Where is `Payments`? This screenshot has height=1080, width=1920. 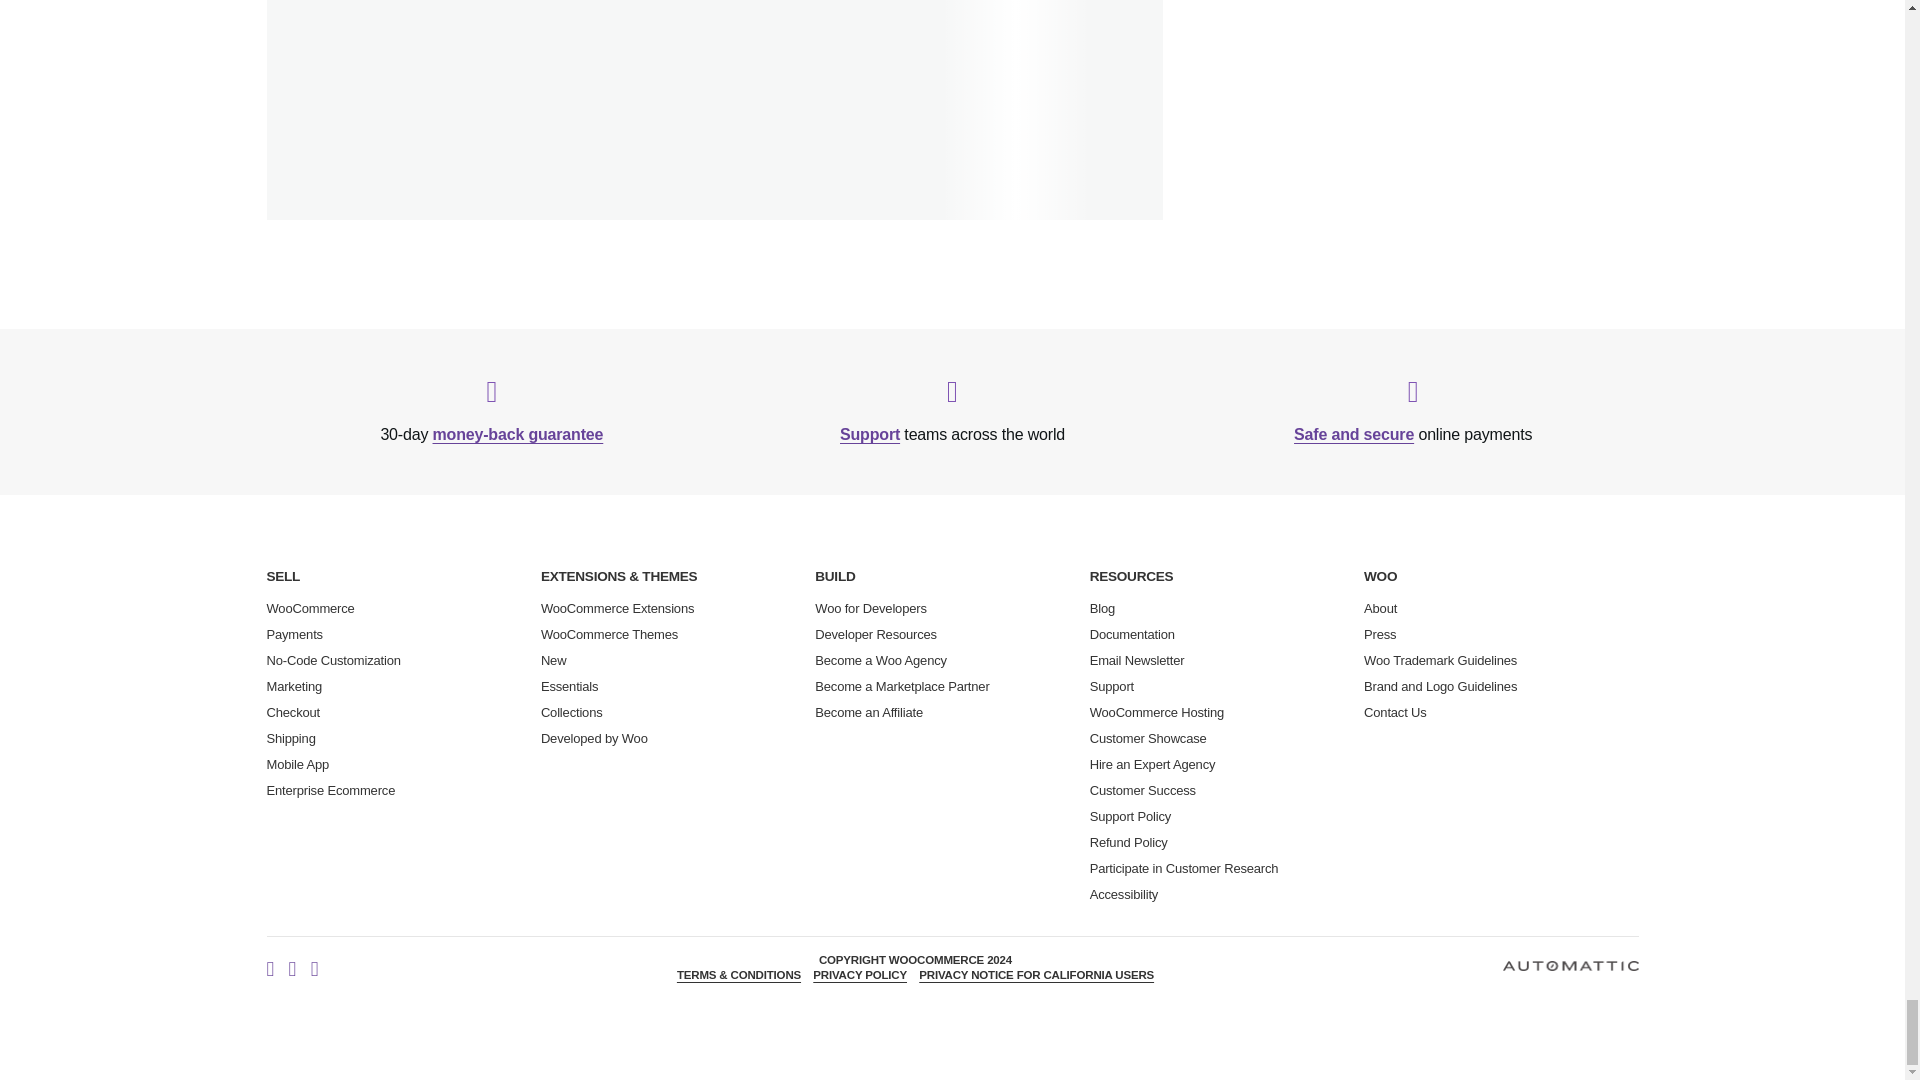 Payments is located at coordinates (294, 634).